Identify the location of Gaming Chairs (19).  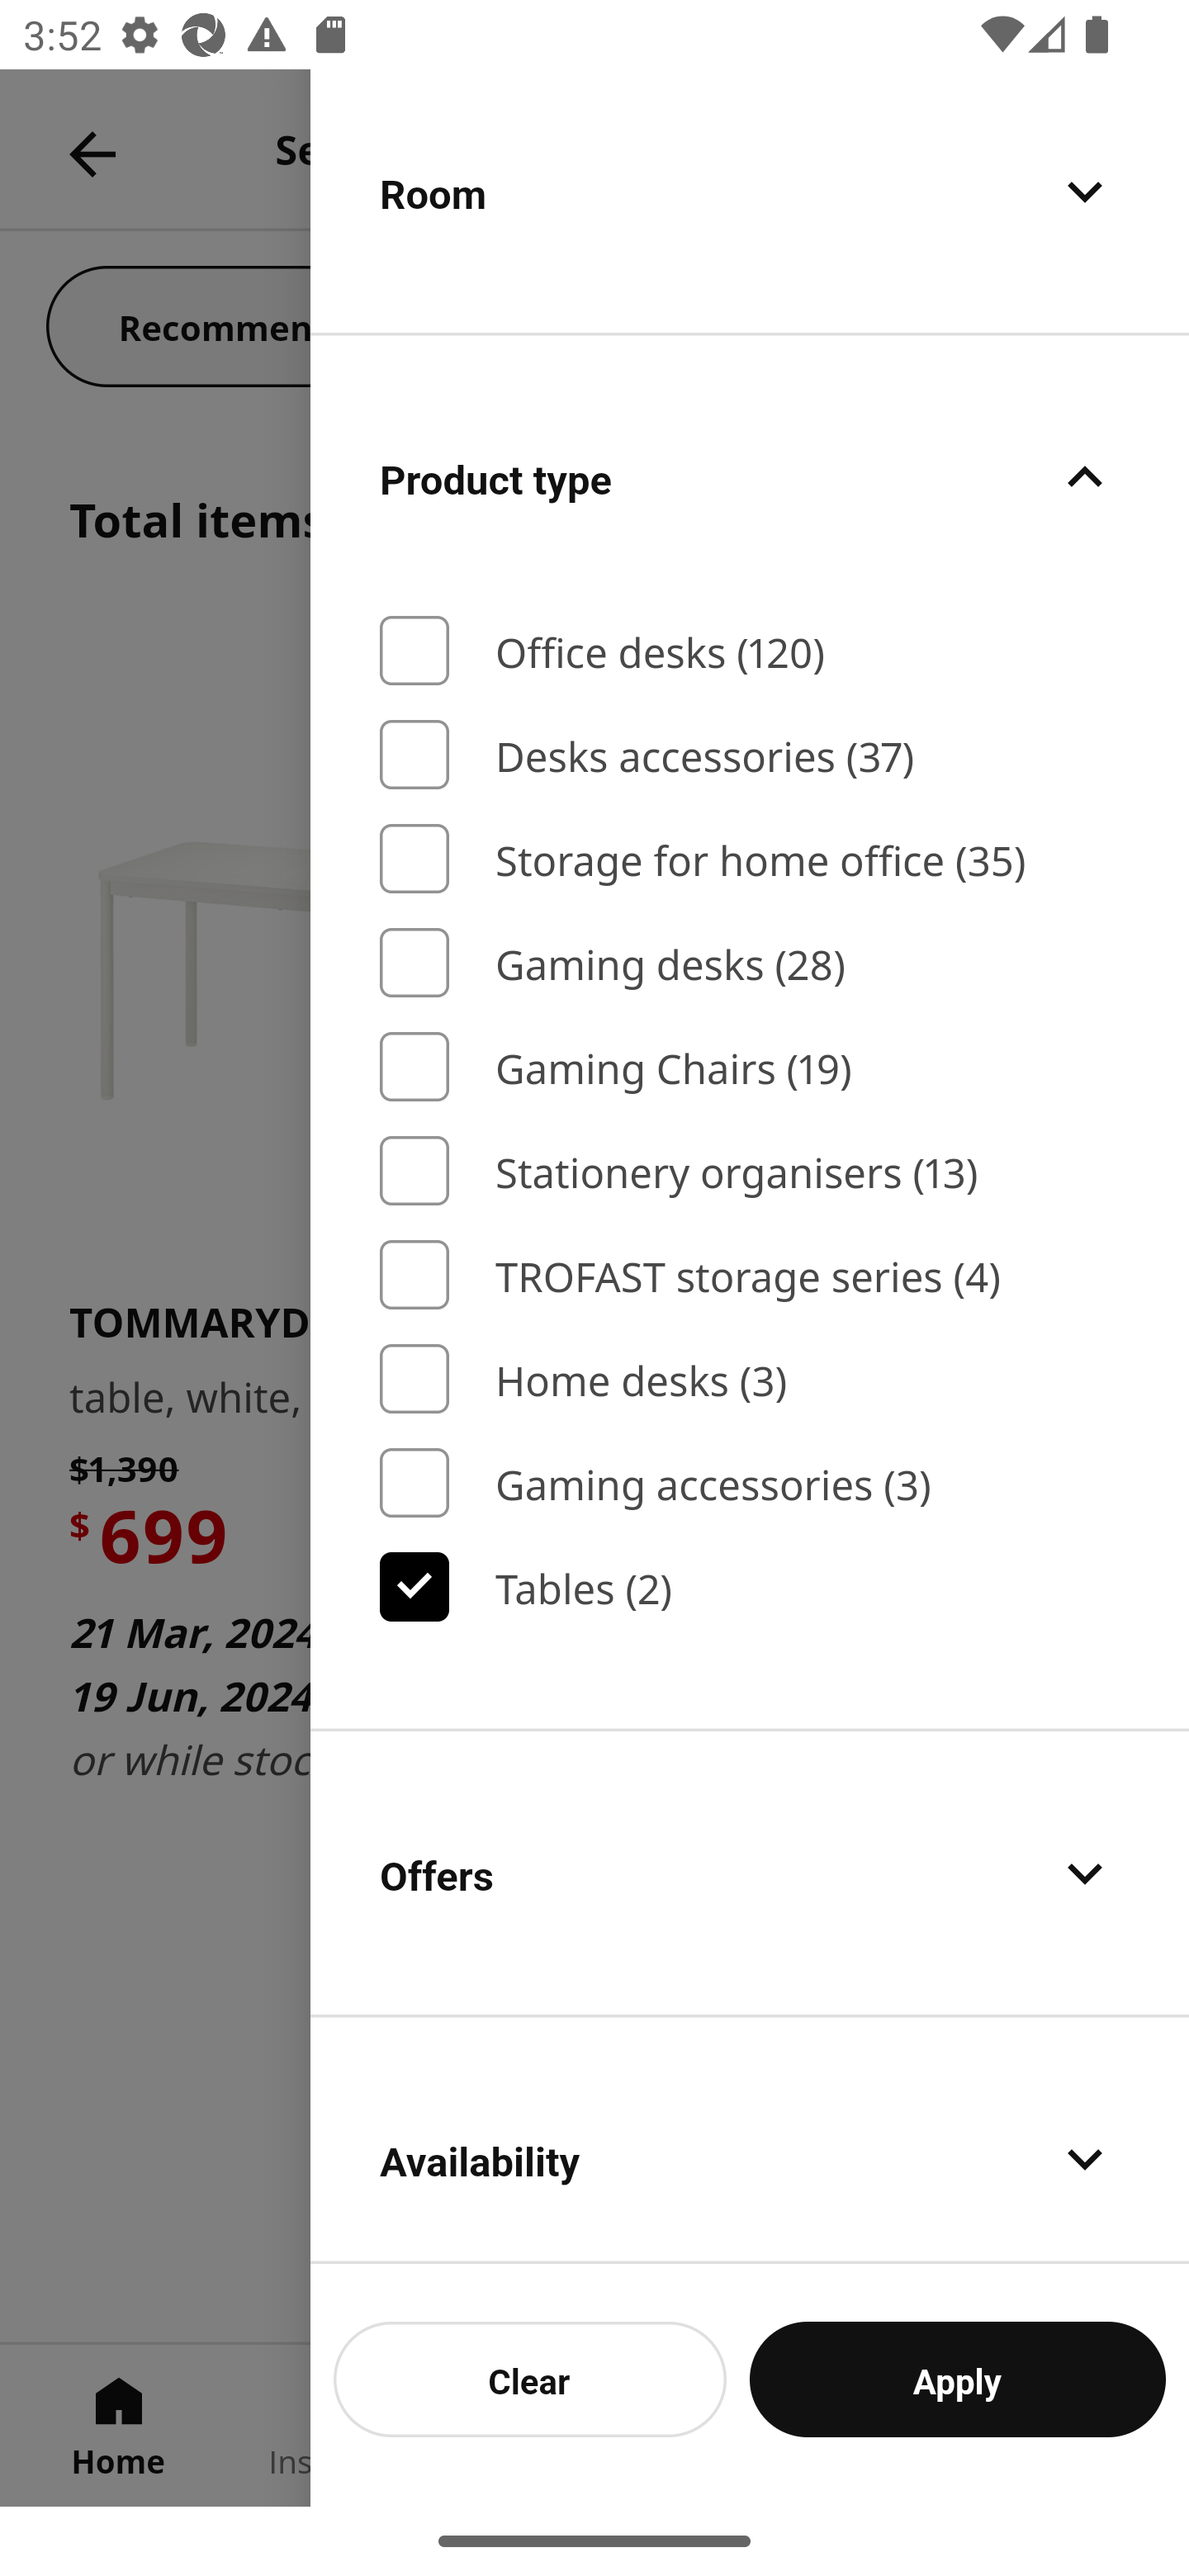
(750, 1068).